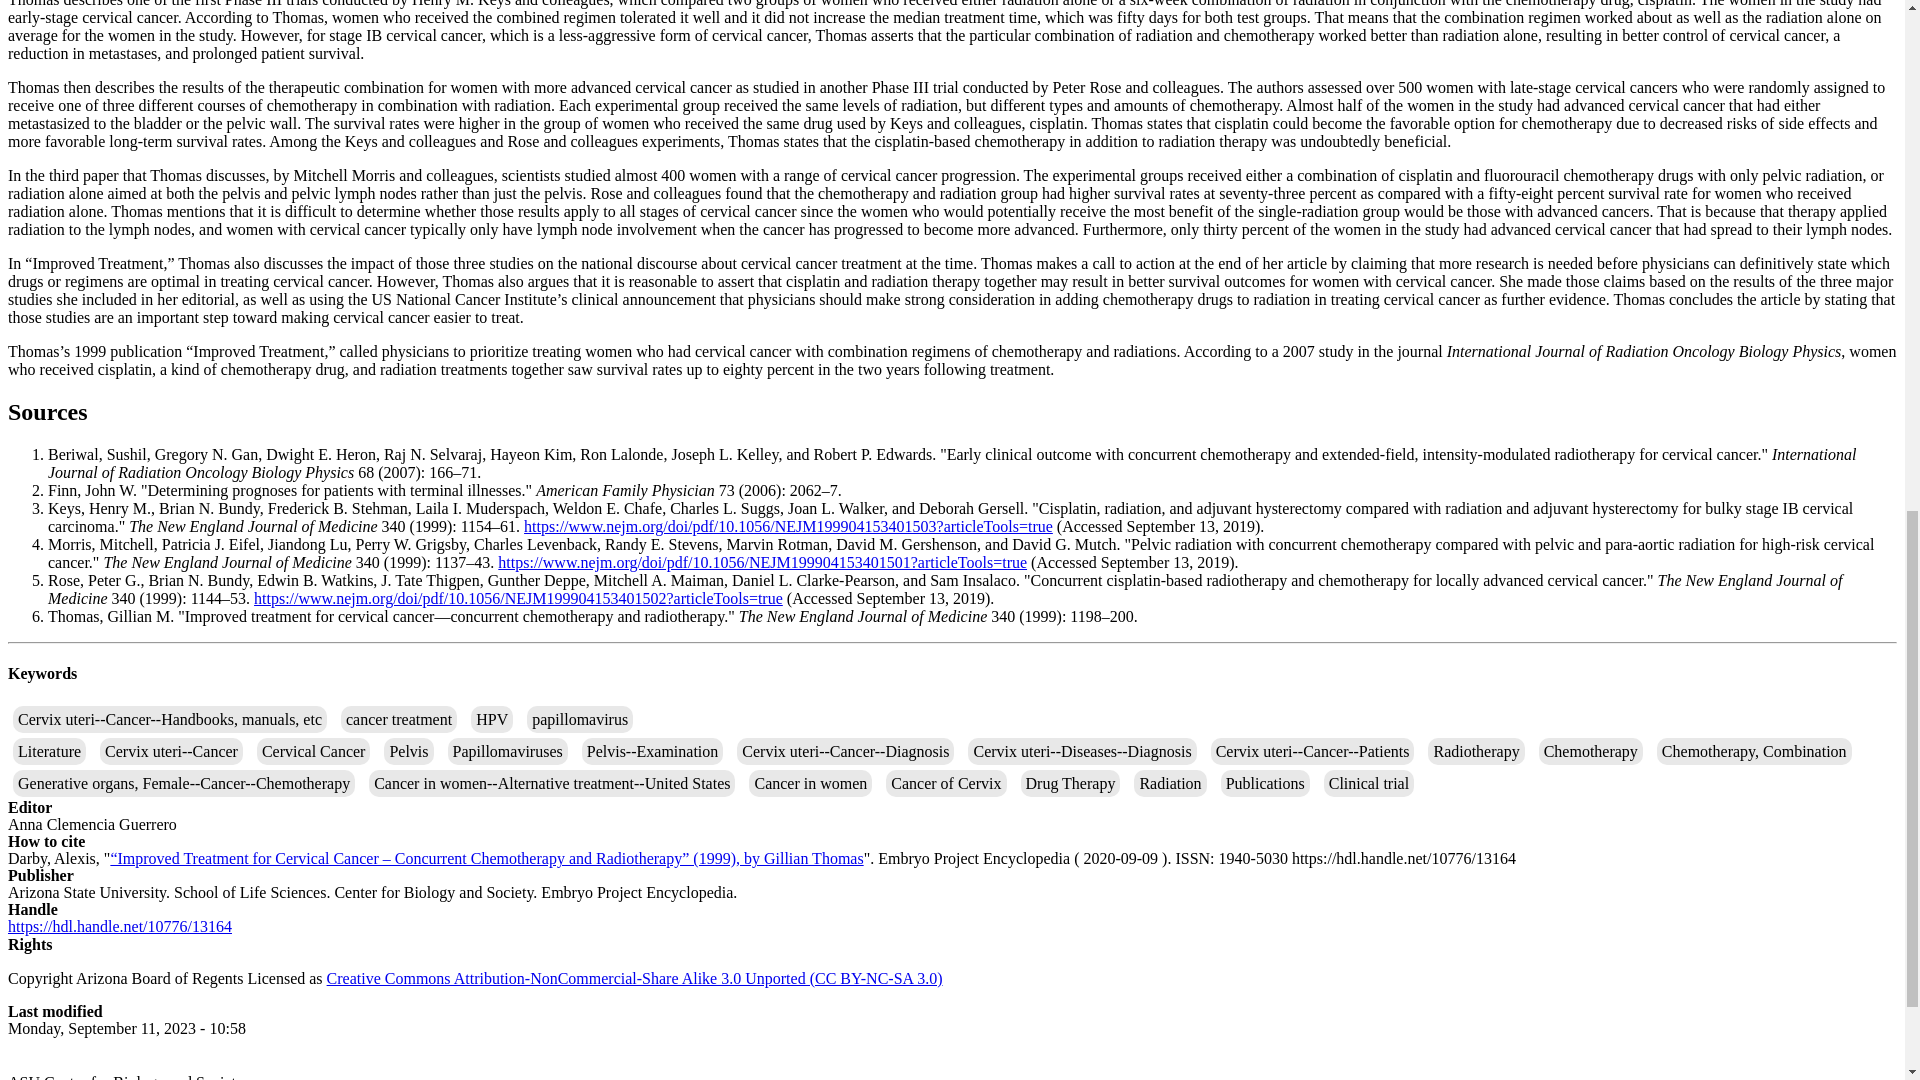 The height and width of the screenshot is (1080, 1920). What do you see at coordinates (1265, 784) in the screenshot?
I see `Publications` at bounding box center [1265, 784].